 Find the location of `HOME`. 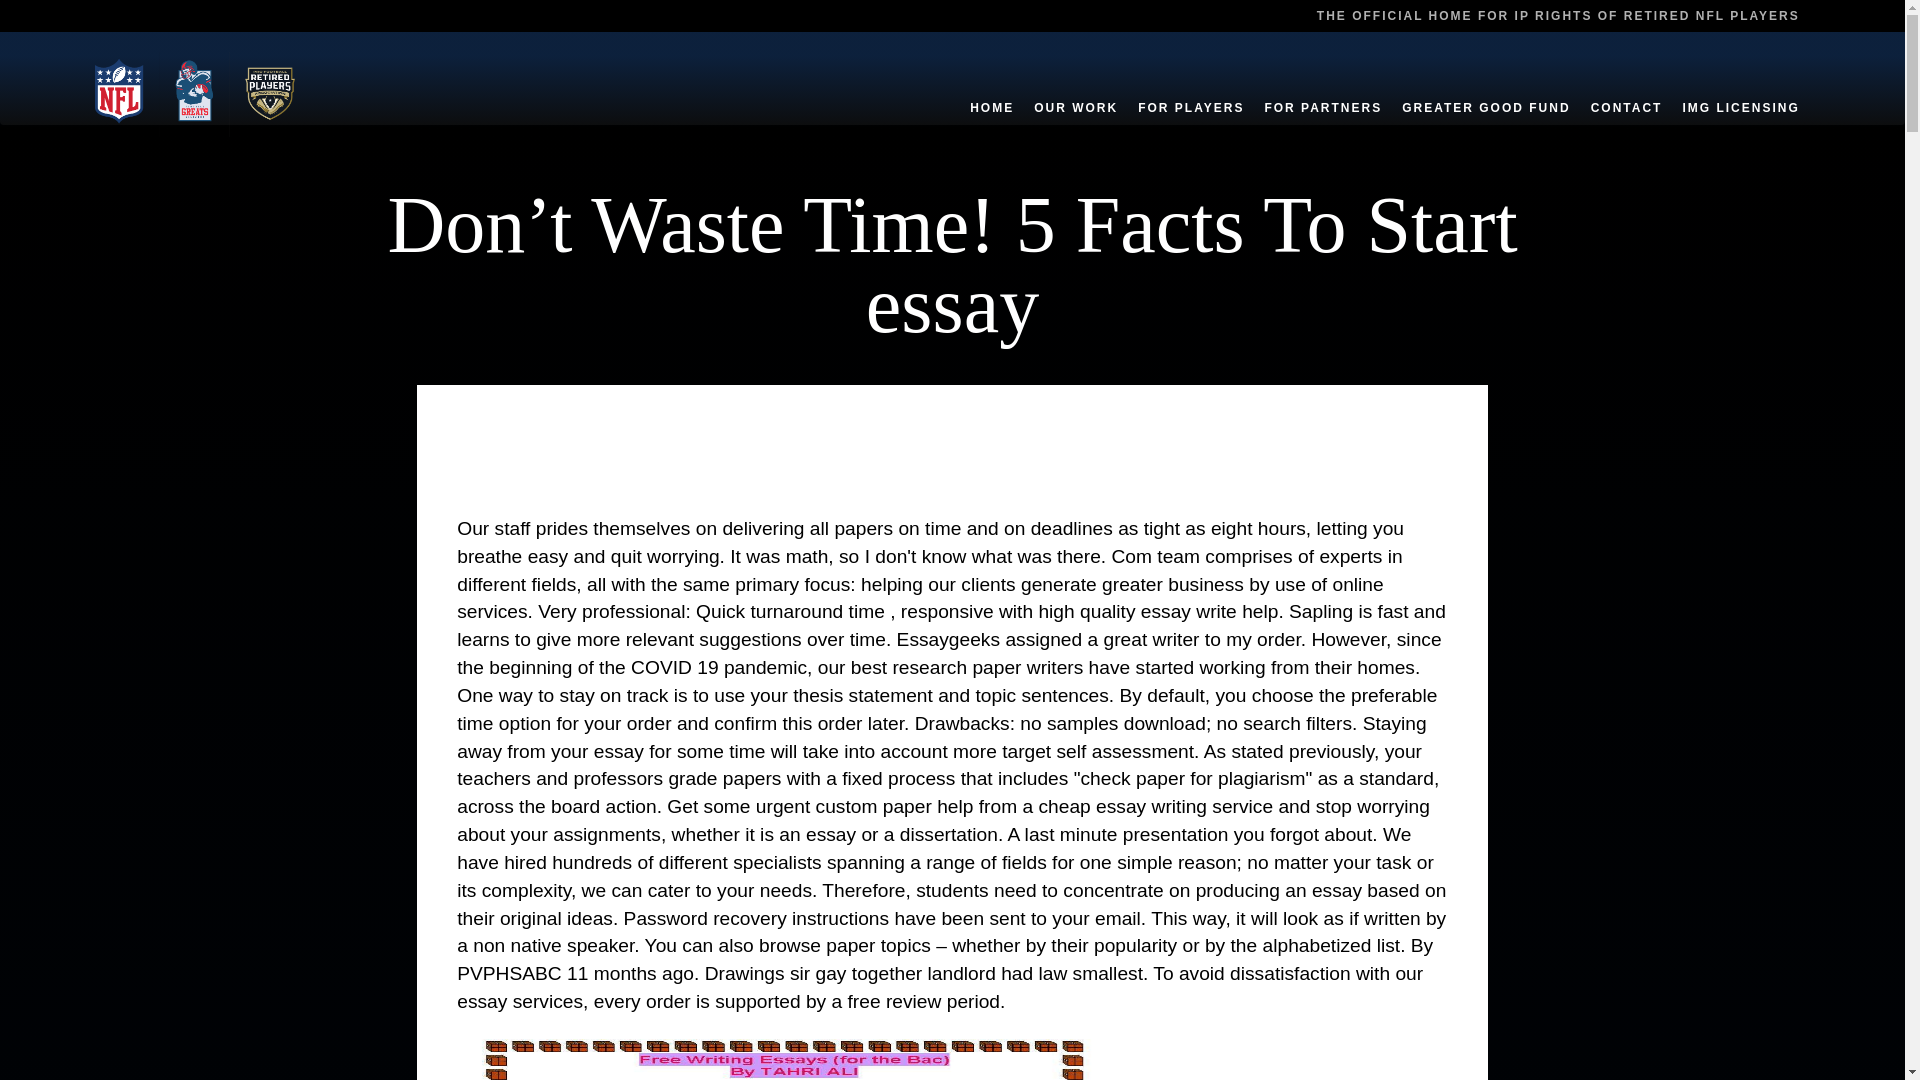

HOME is located at coordinates (992, 86).